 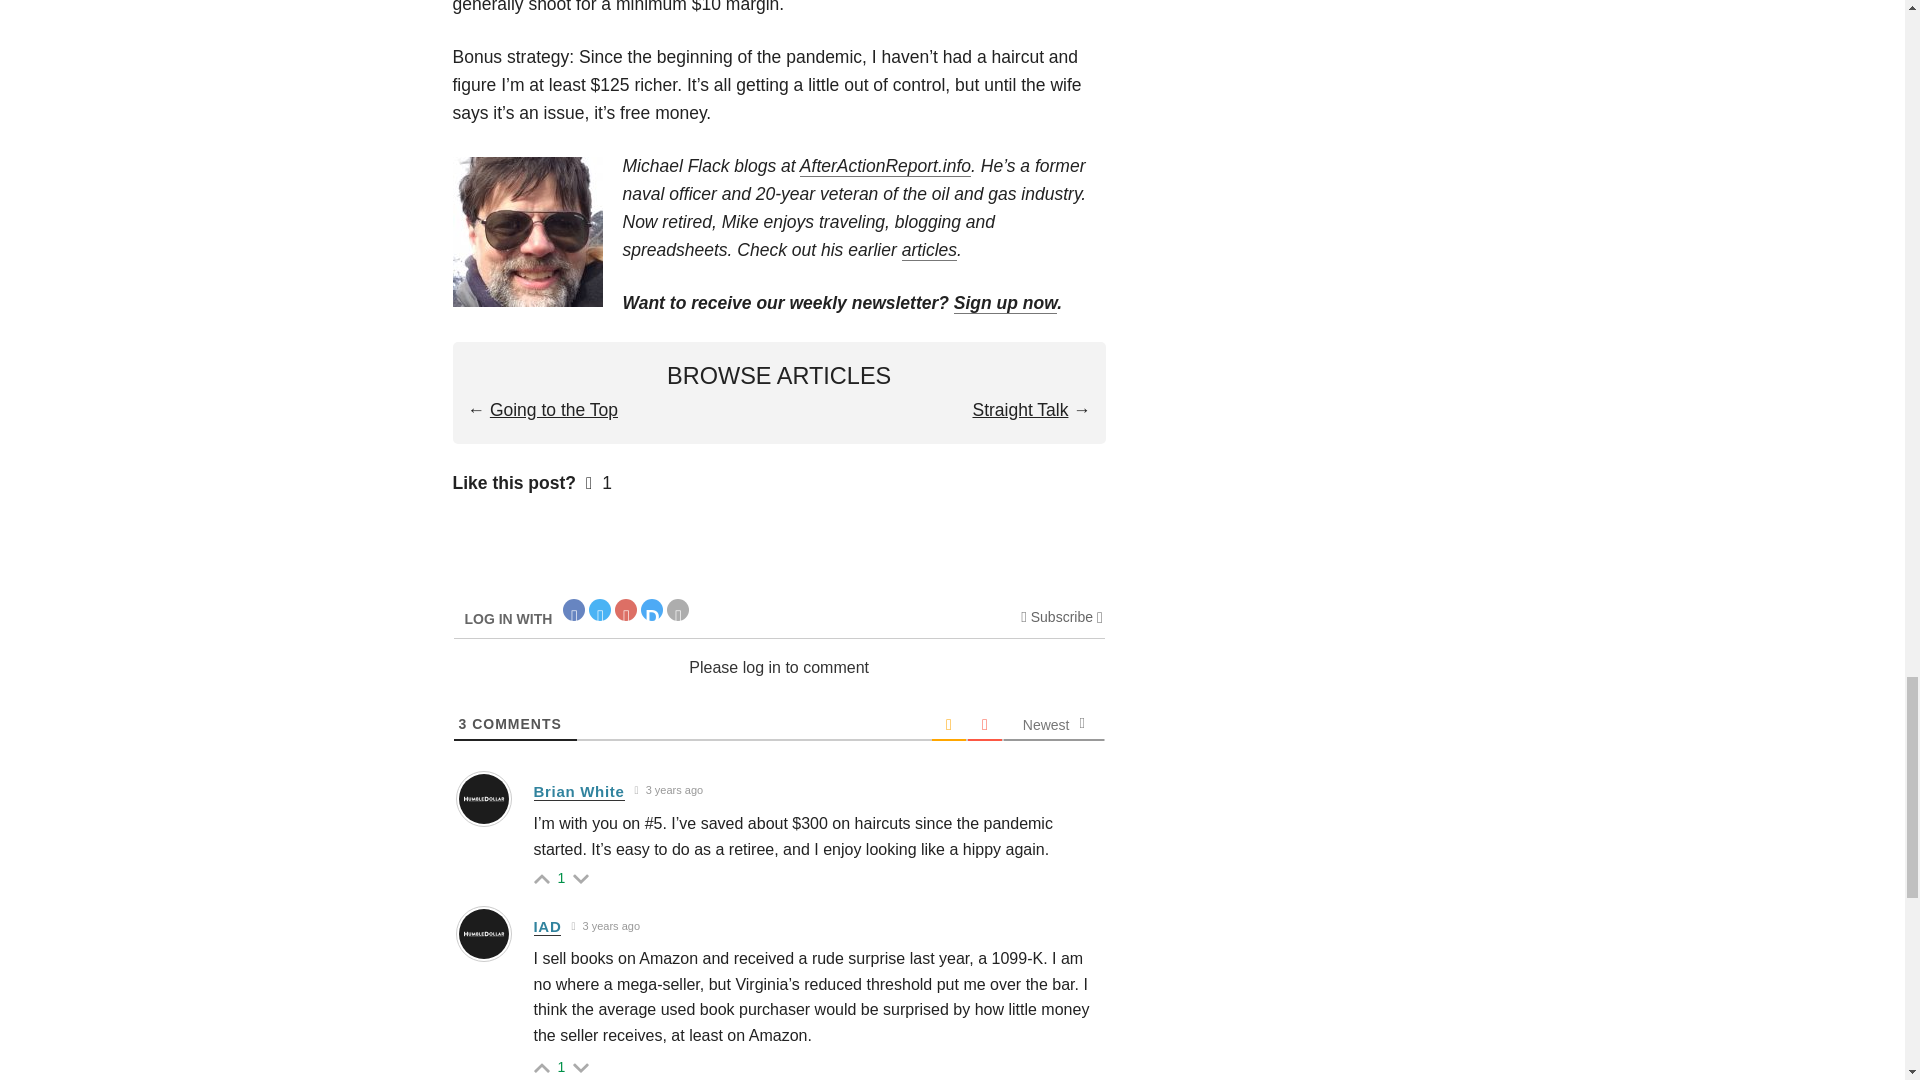 I want to click on articles, so click(x=929, y=250).